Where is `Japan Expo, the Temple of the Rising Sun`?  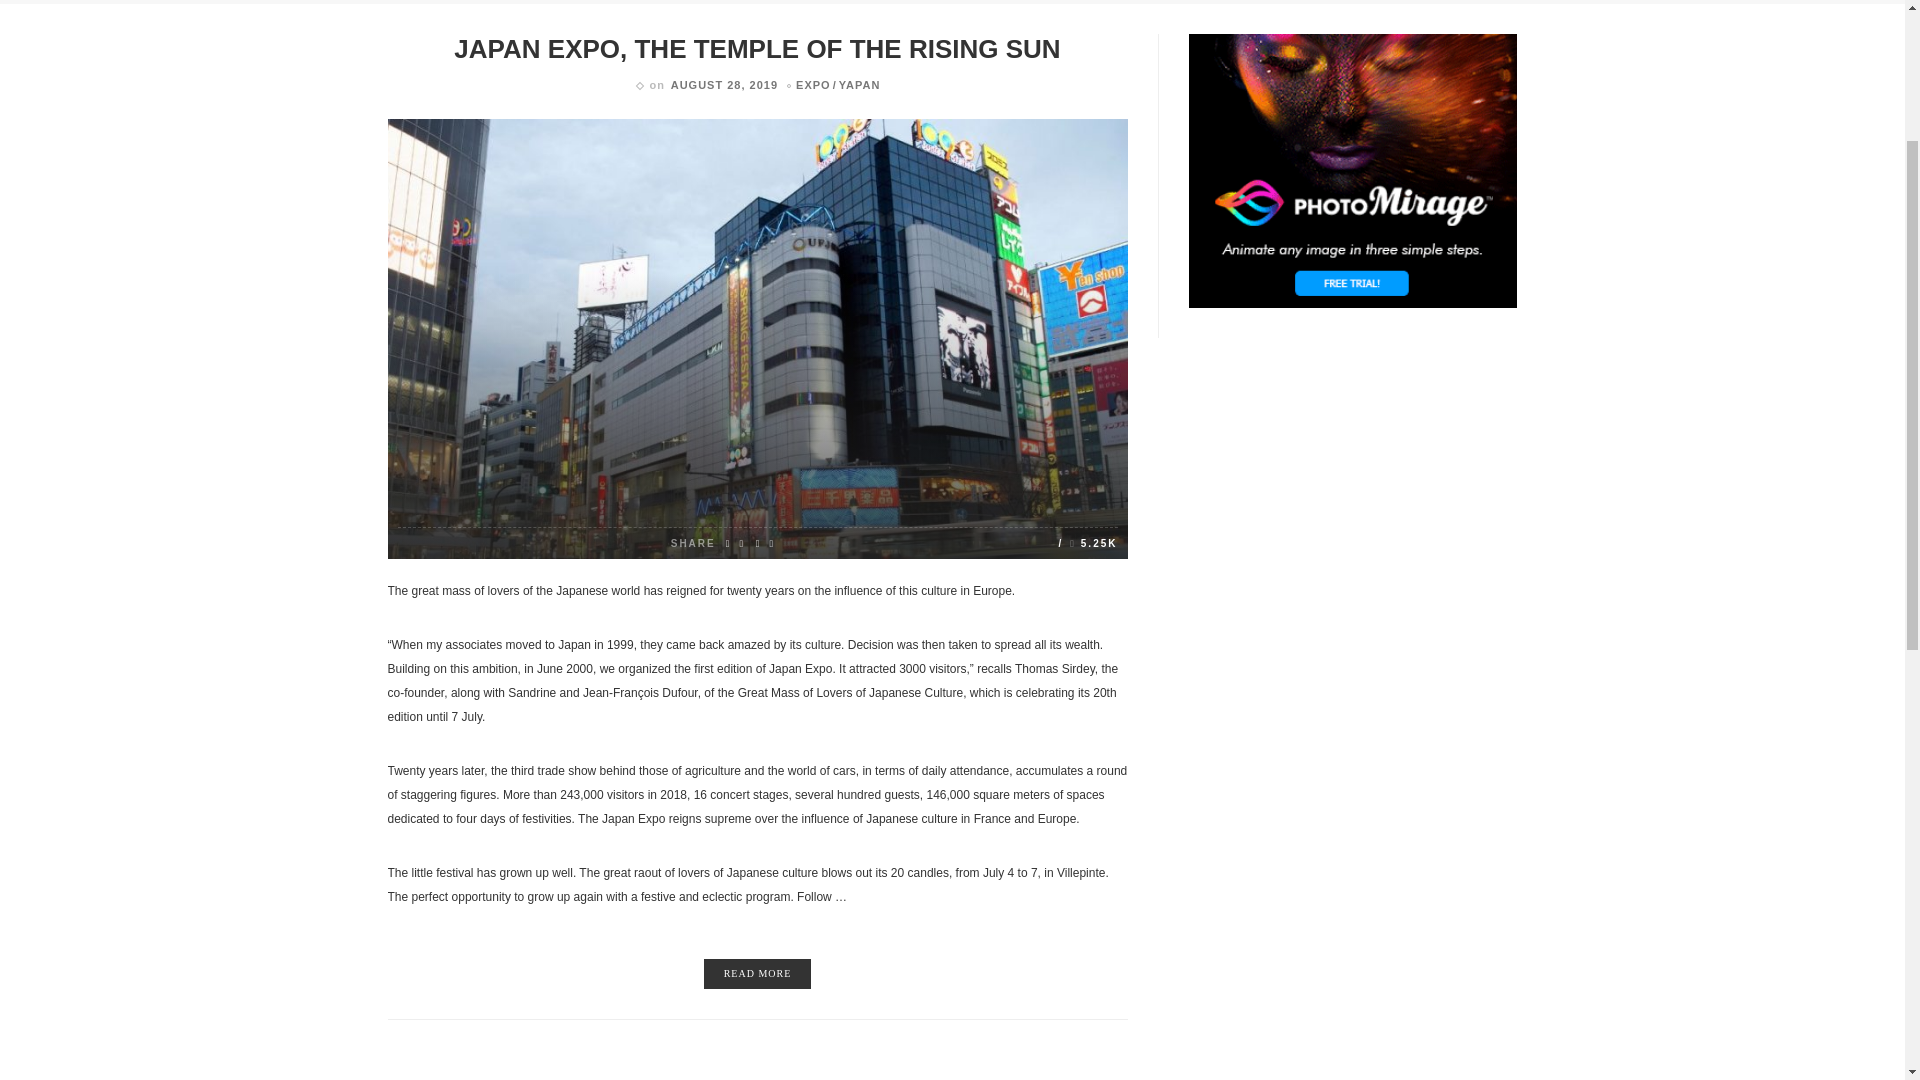
Japan Expo, the Temple of the Rising Sun is located at coordinates (1087, 542).